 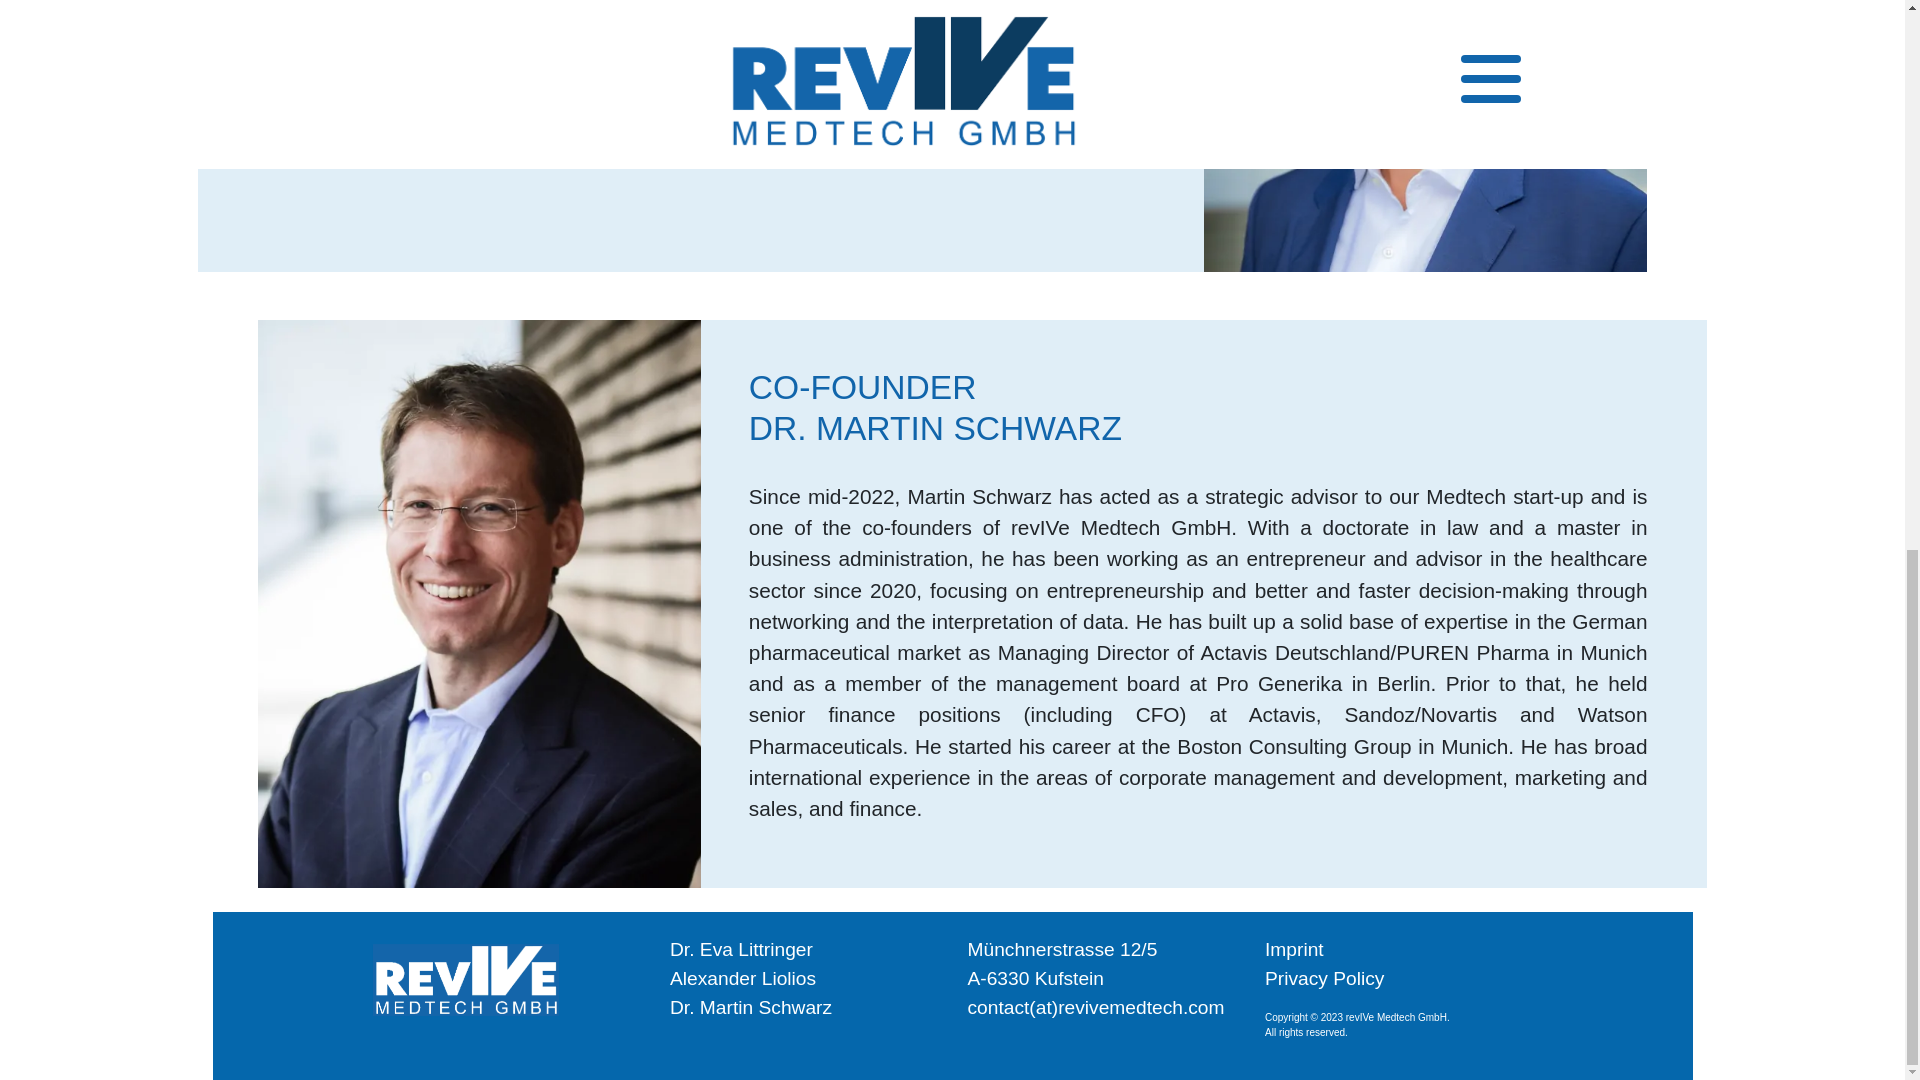 What do you see at coordinates (750, 1051) in the screenshot?
I see `Dr. Martin Schwarz` at bounding box center [750, 1051].